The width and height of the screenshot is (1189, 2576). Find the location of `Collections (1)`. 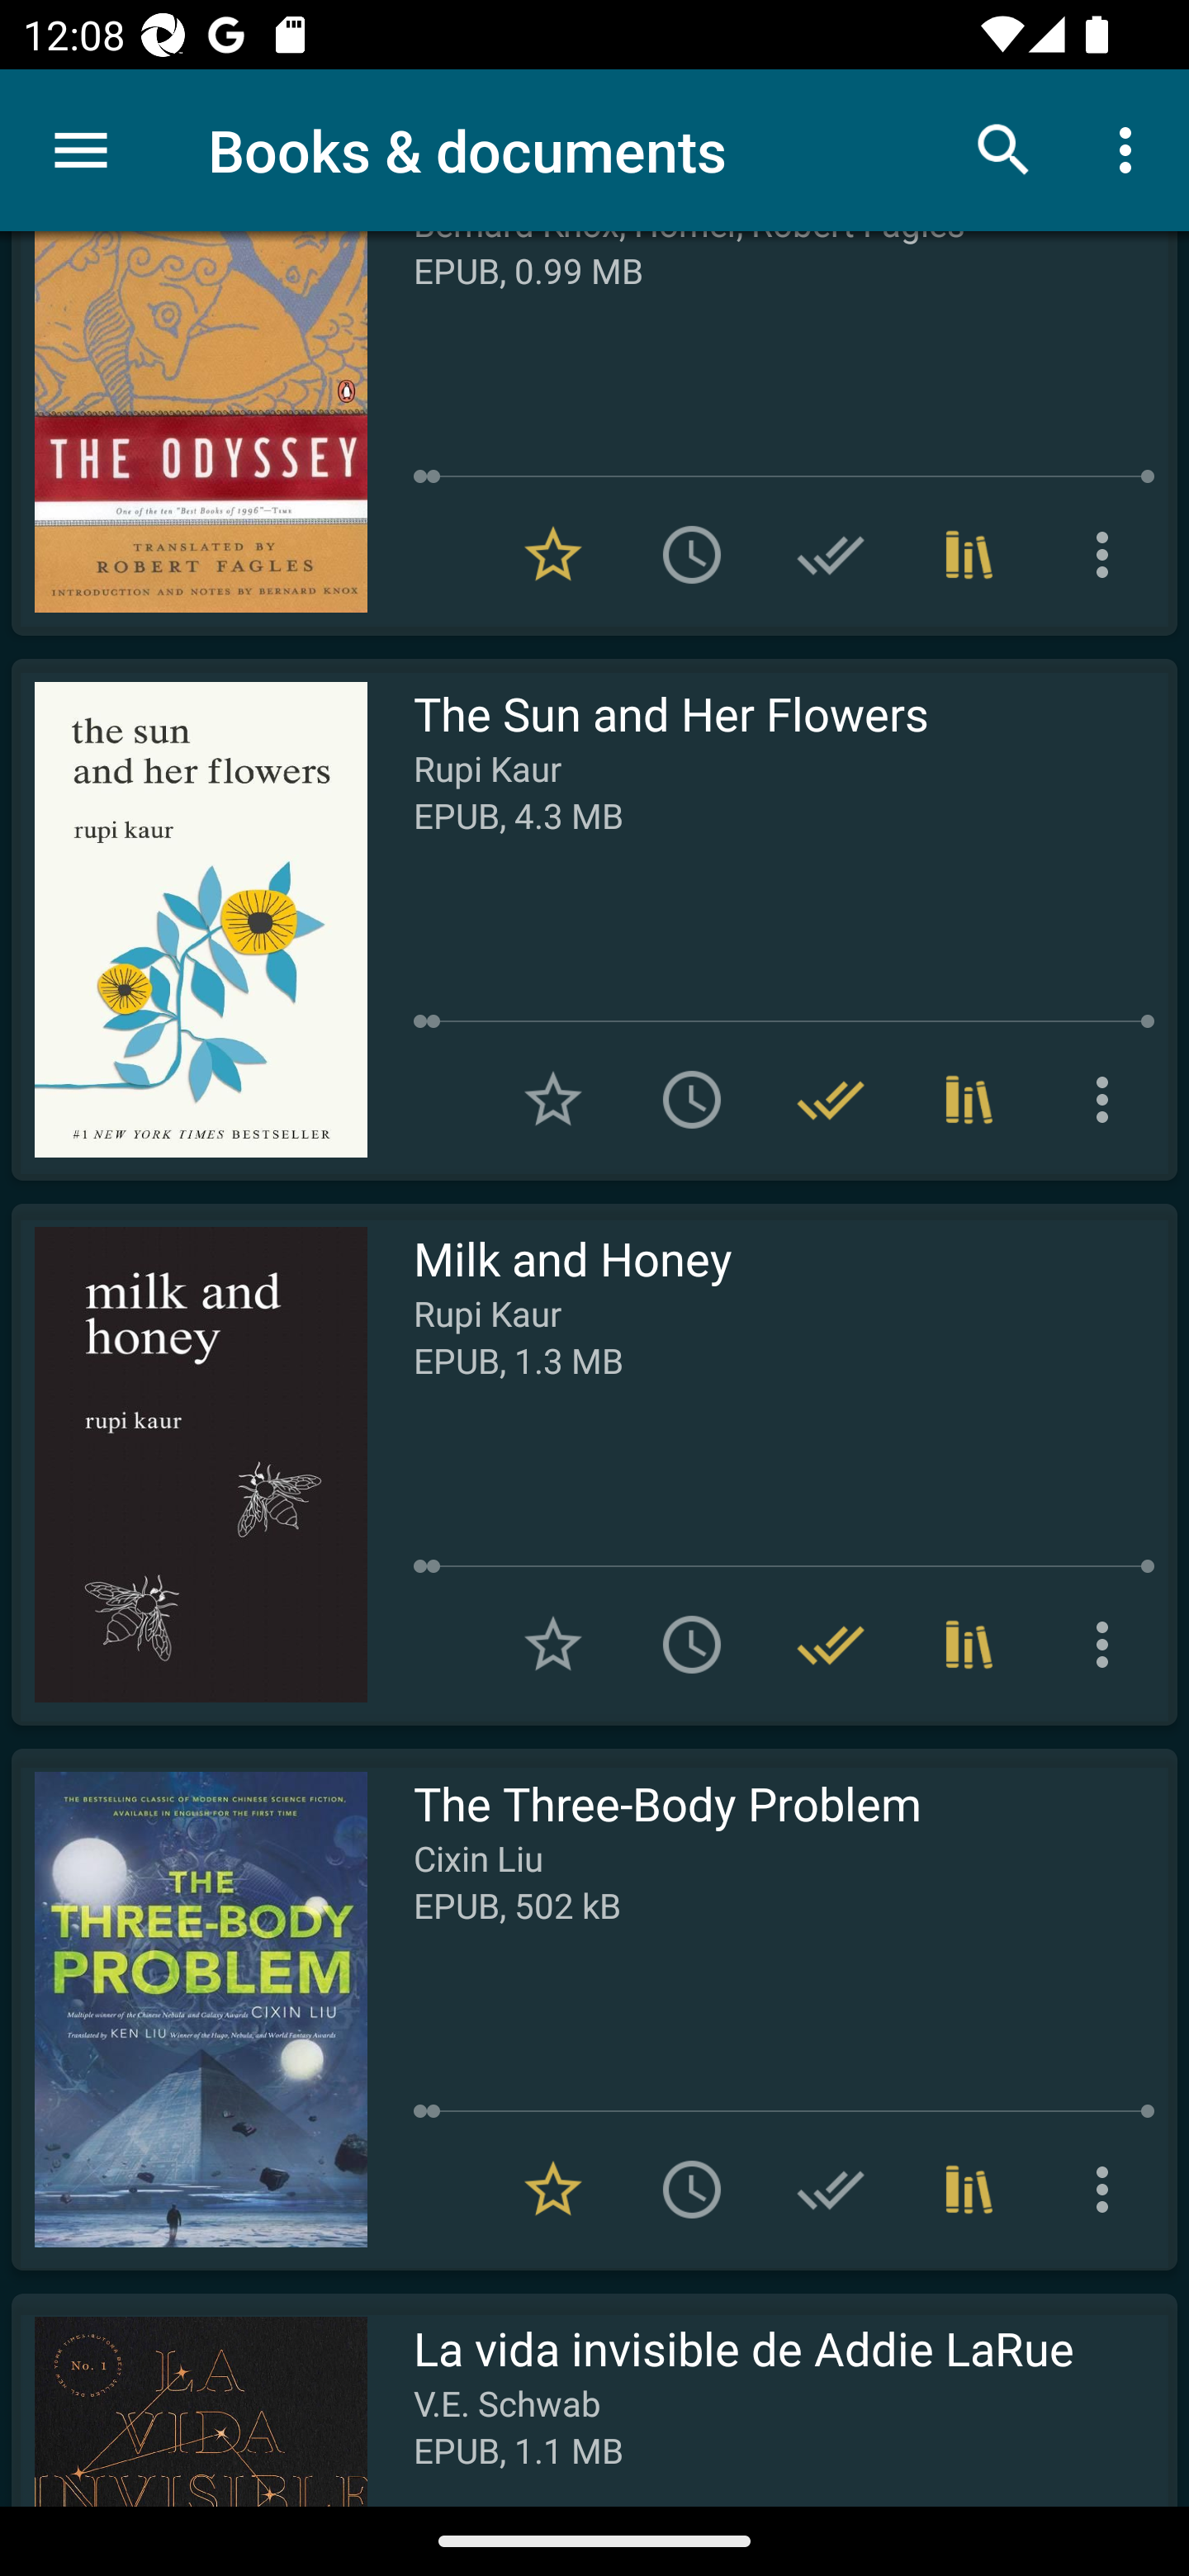

Collections (1) is located at coordinates (969, 1645).